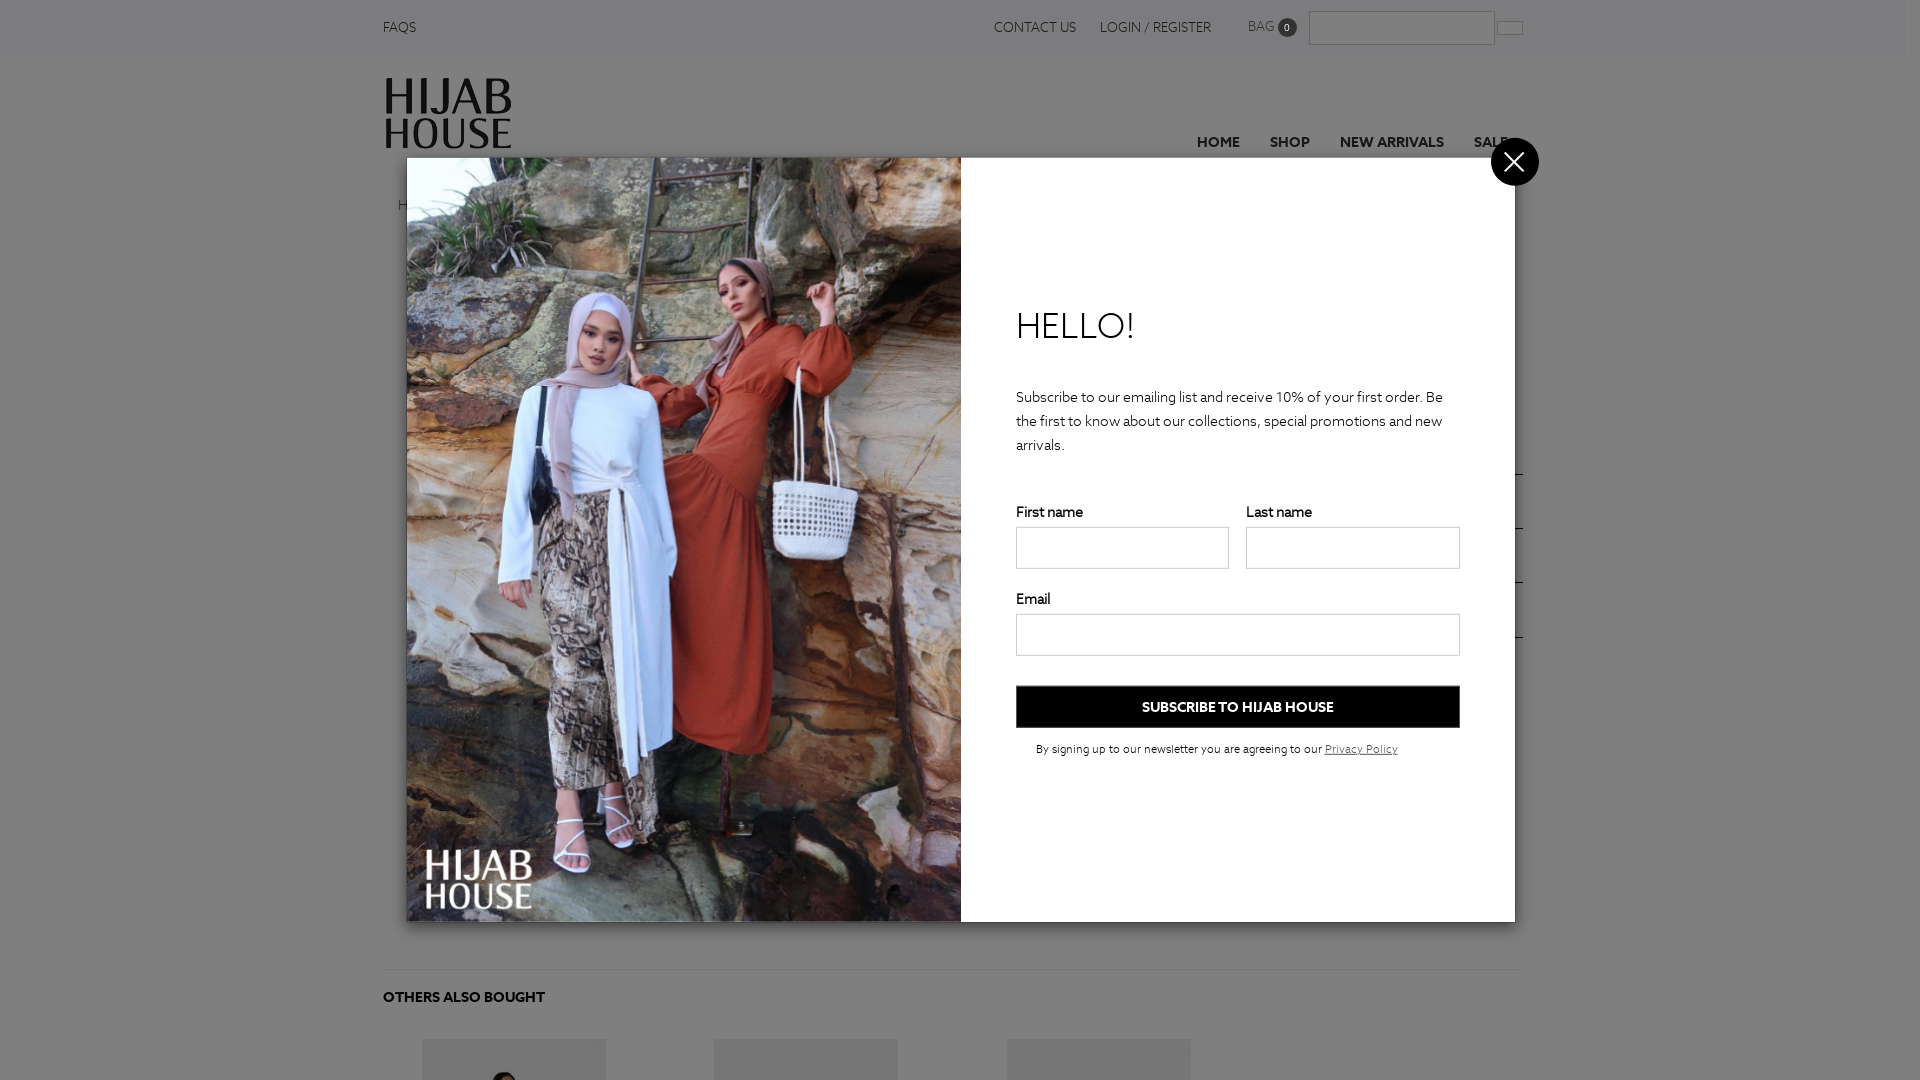 The width and height of the screenshot is (1920, 1080). Describe the element at coordinates (448, 108) in the screenshot. I see `Hijab House Online pty ltd` at that location.